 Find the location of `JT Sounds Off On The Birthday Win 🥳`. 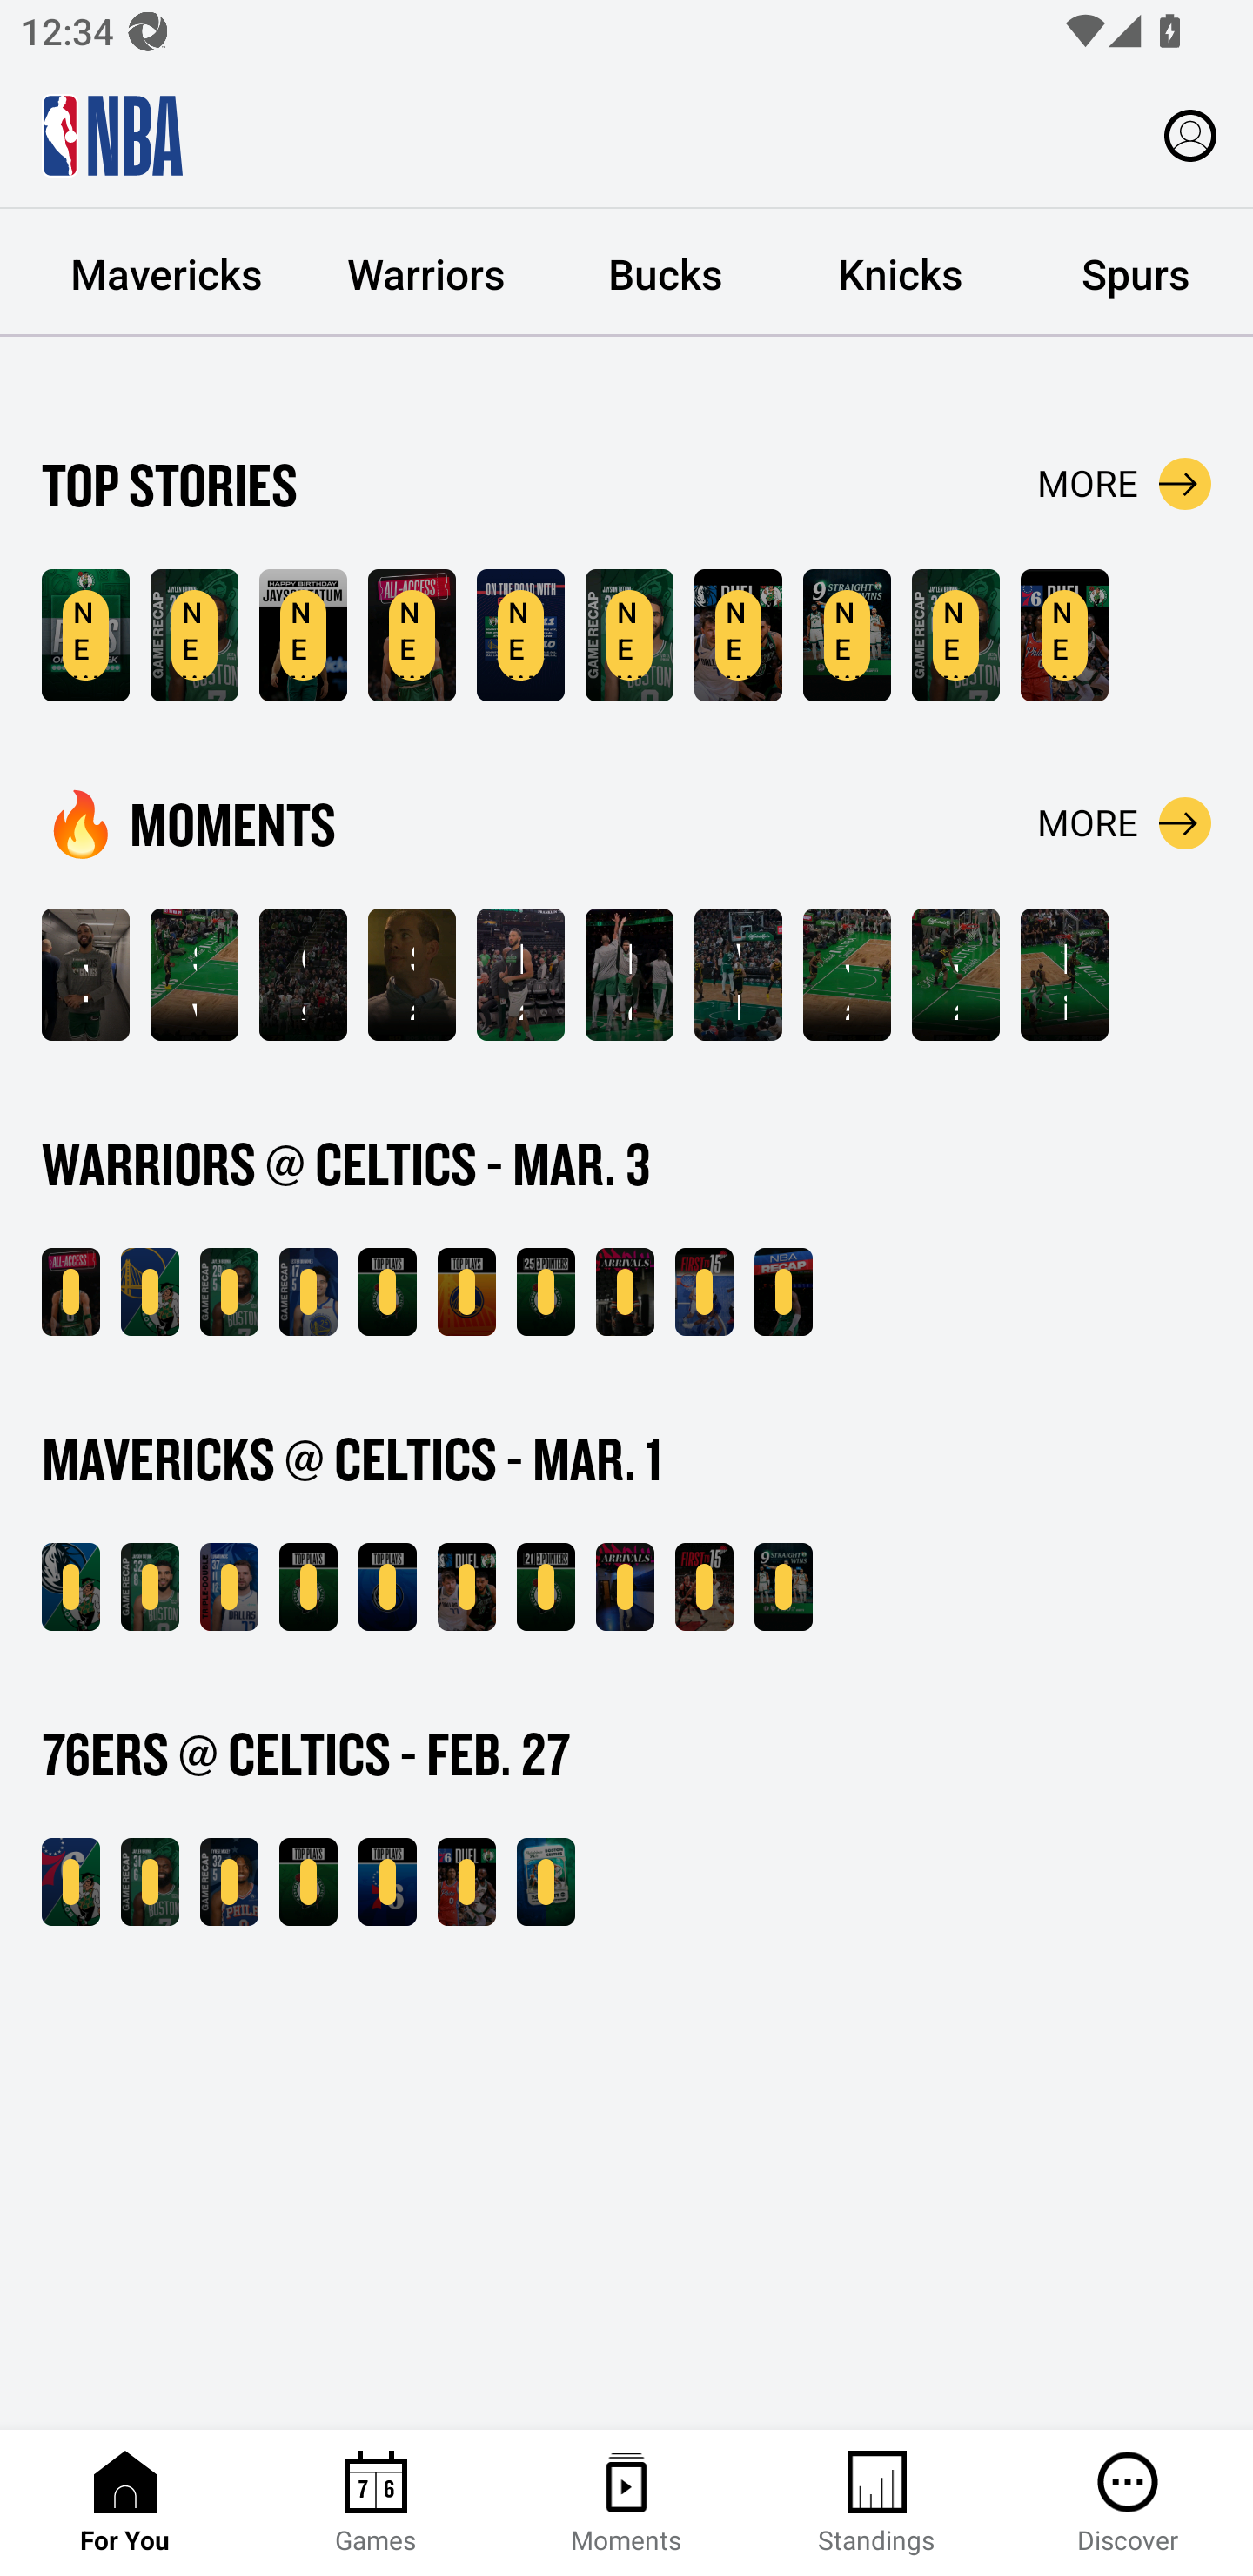

JT Sounds Off On The Birthday Win 🥳 is located at coordinates (85, 975).